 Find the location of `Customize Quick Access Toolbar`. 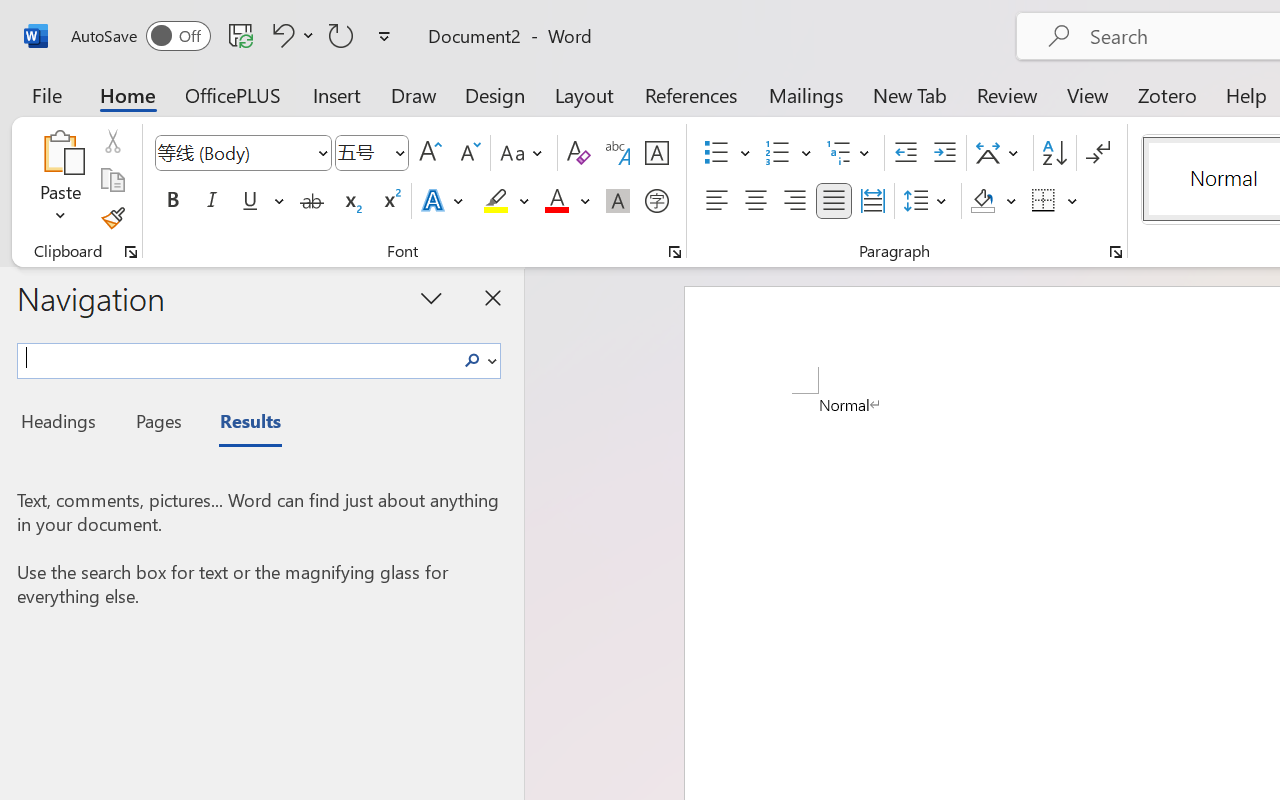

Customize Quick Access Toolbar is located at coordinates (384, 36).